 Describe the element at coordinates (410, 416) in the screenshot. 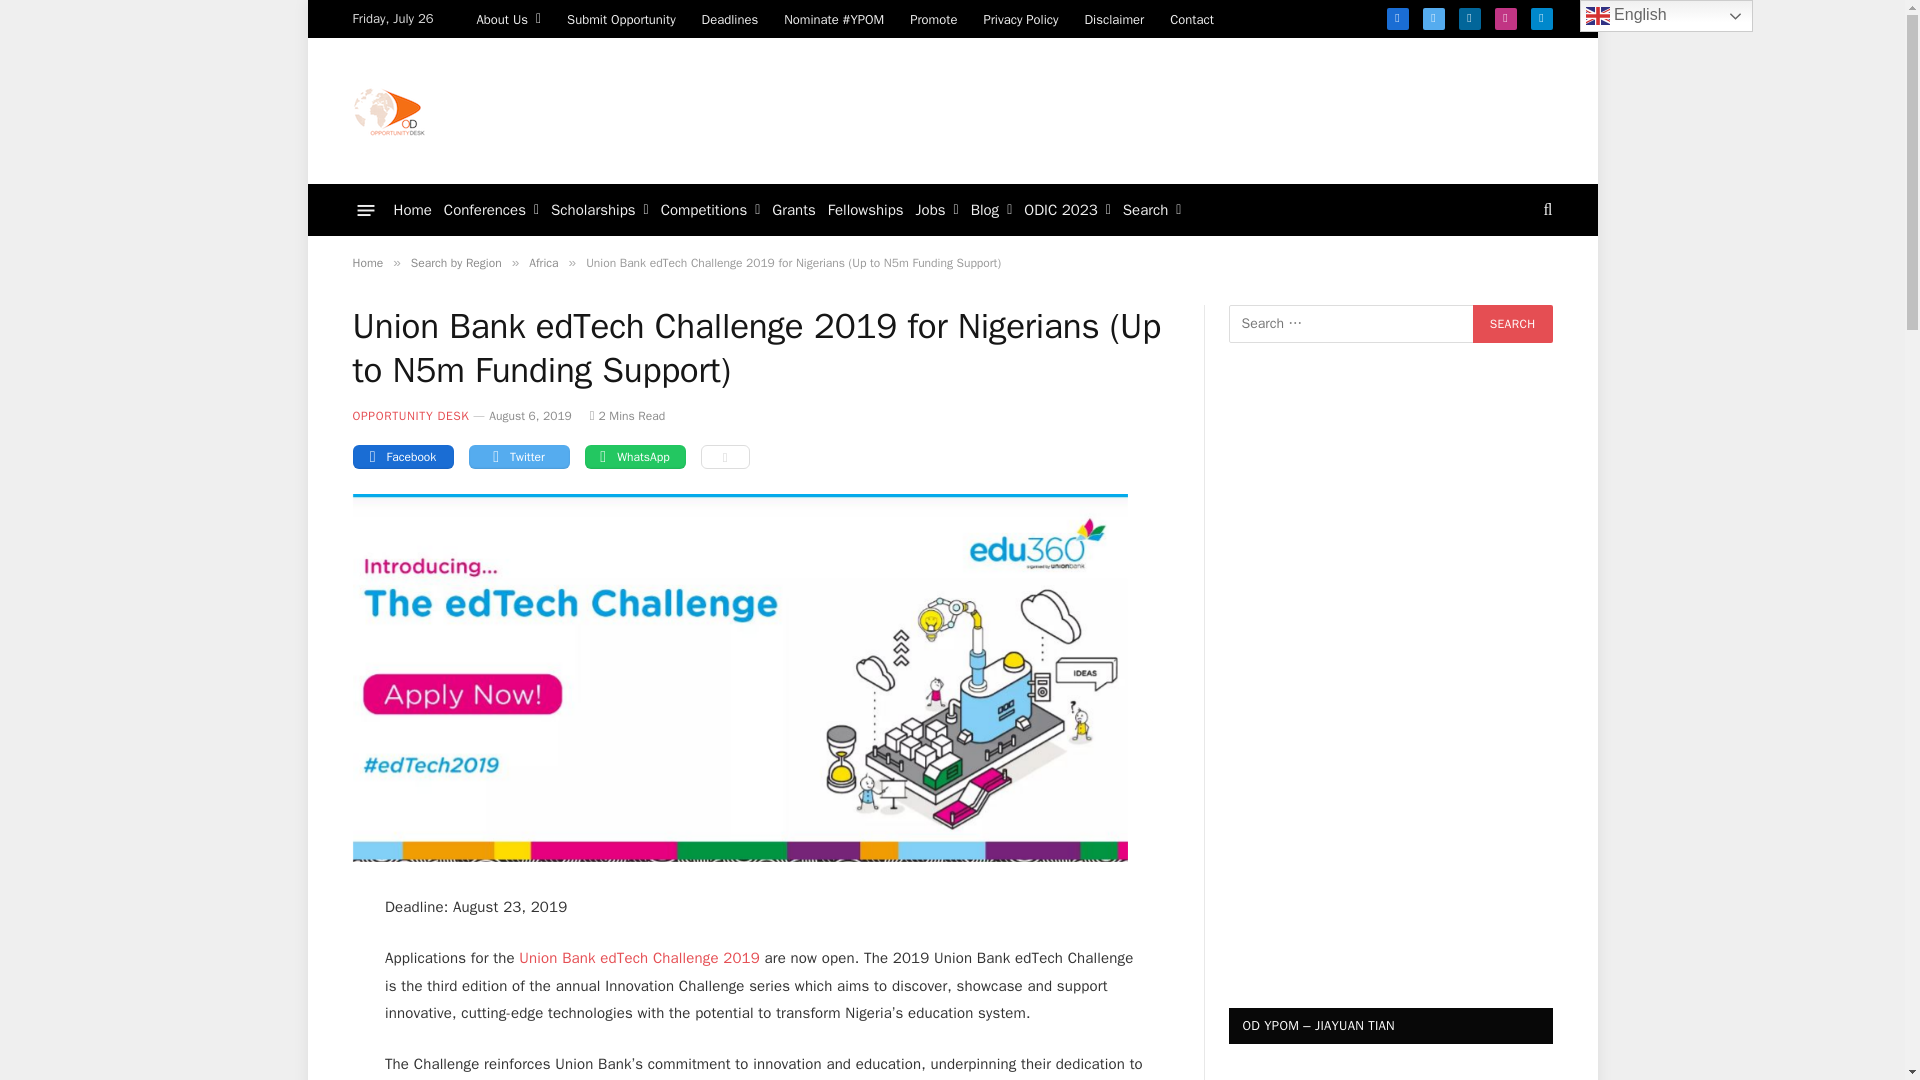

I see `Posts by Opportunity Desk` at that location.